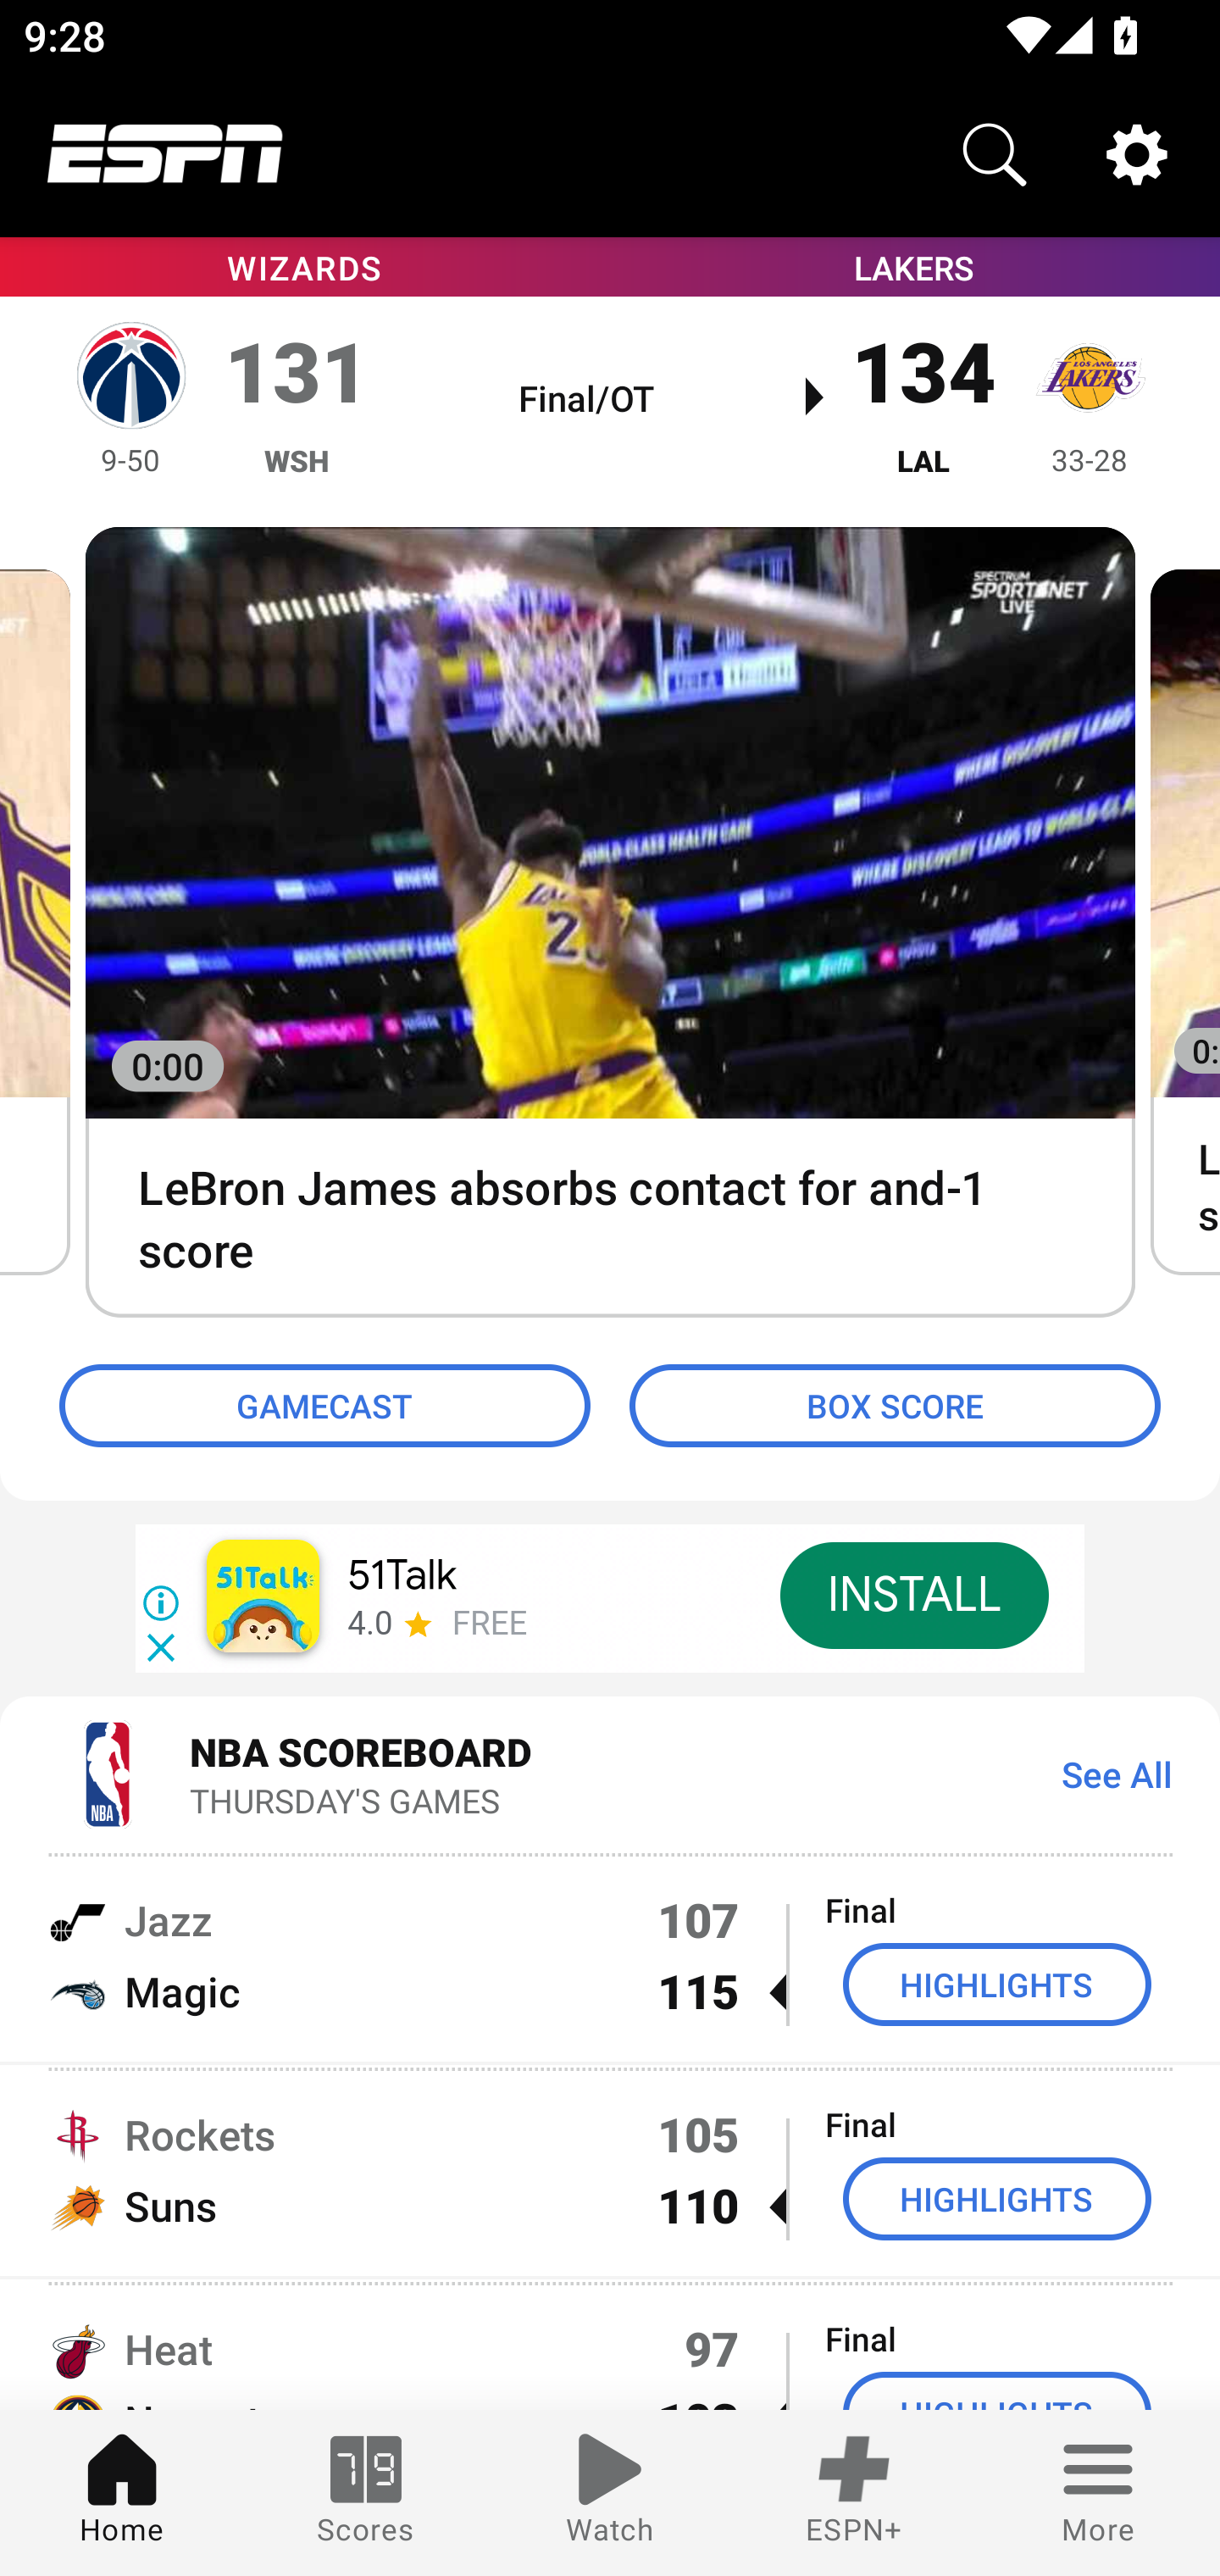  Describe the element at coordinates (610, 1773) in the screenshot. I see `NBA SCOREBOARD THURSDAY'S GAMES See All` at that location.